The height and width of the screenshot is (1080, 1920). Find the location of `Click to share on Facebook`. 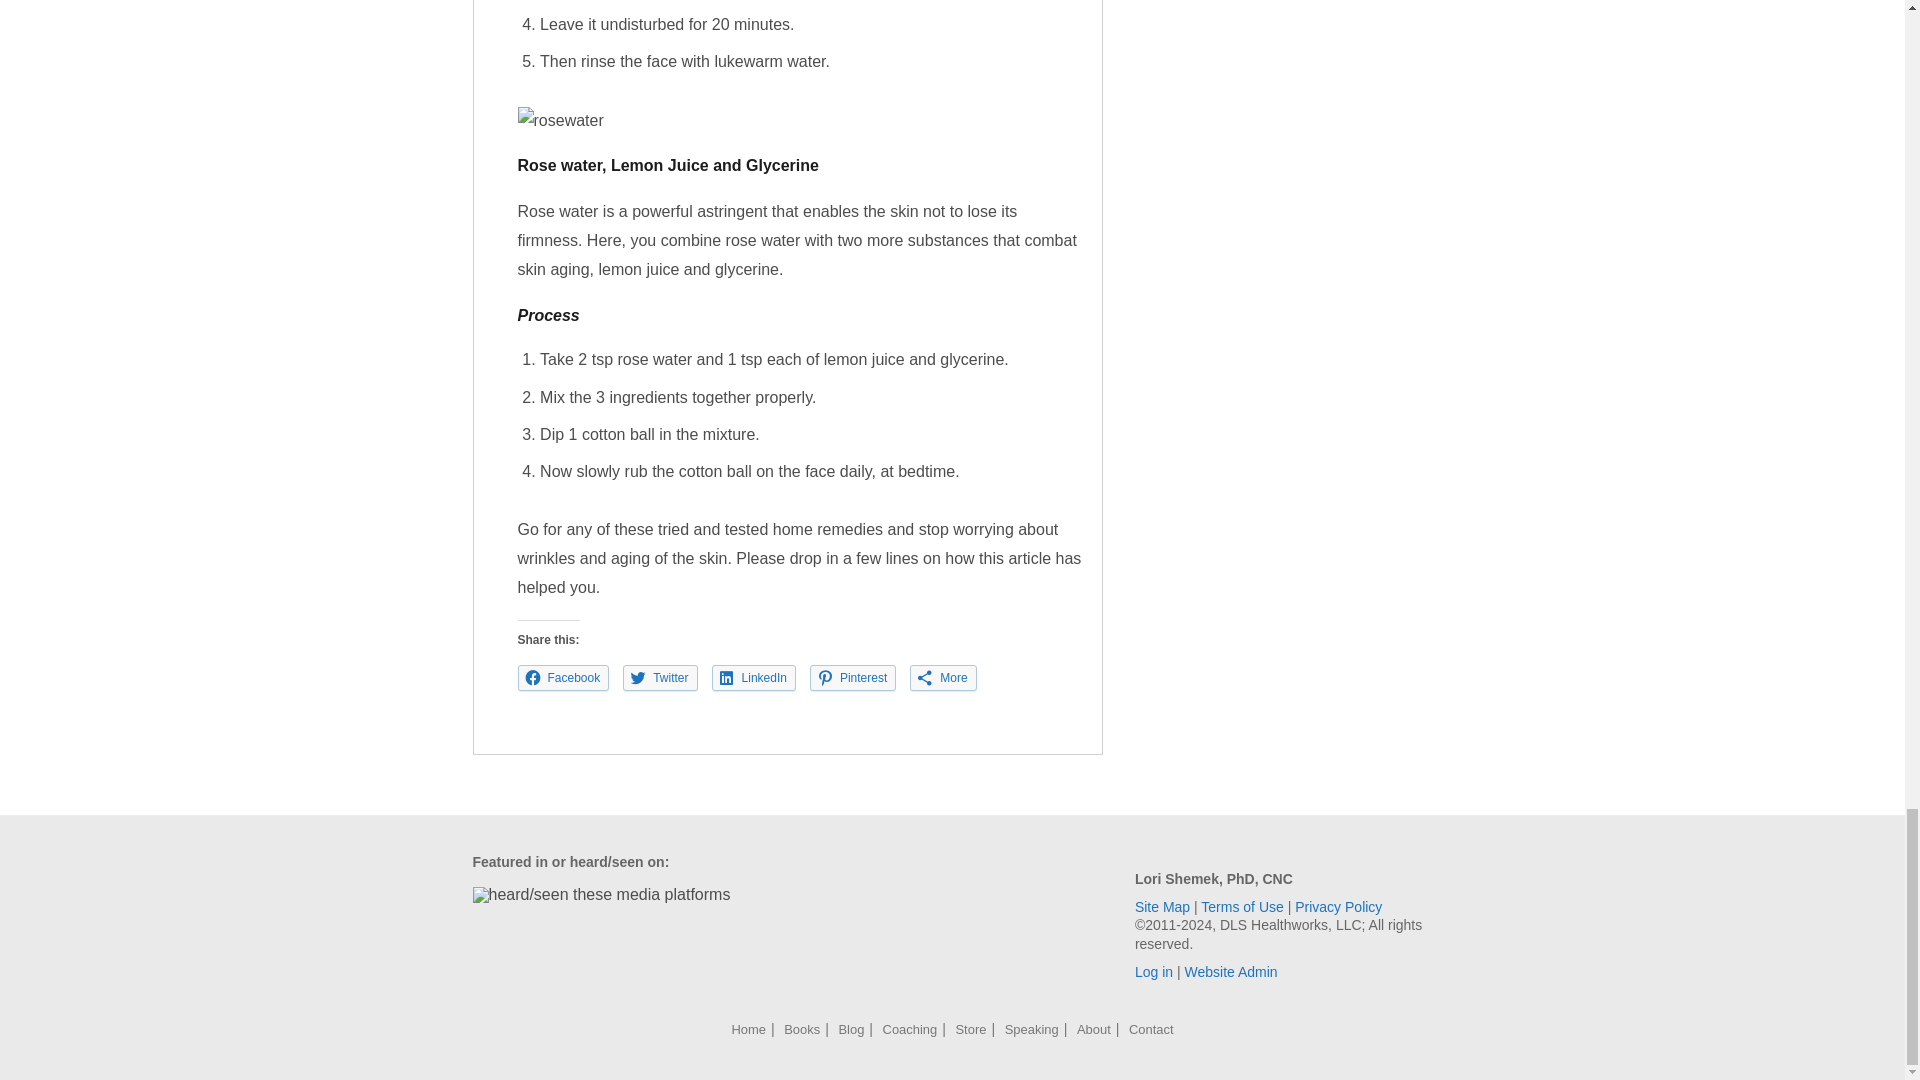

Click to share on Facebook is located at coordinates (564, 678).